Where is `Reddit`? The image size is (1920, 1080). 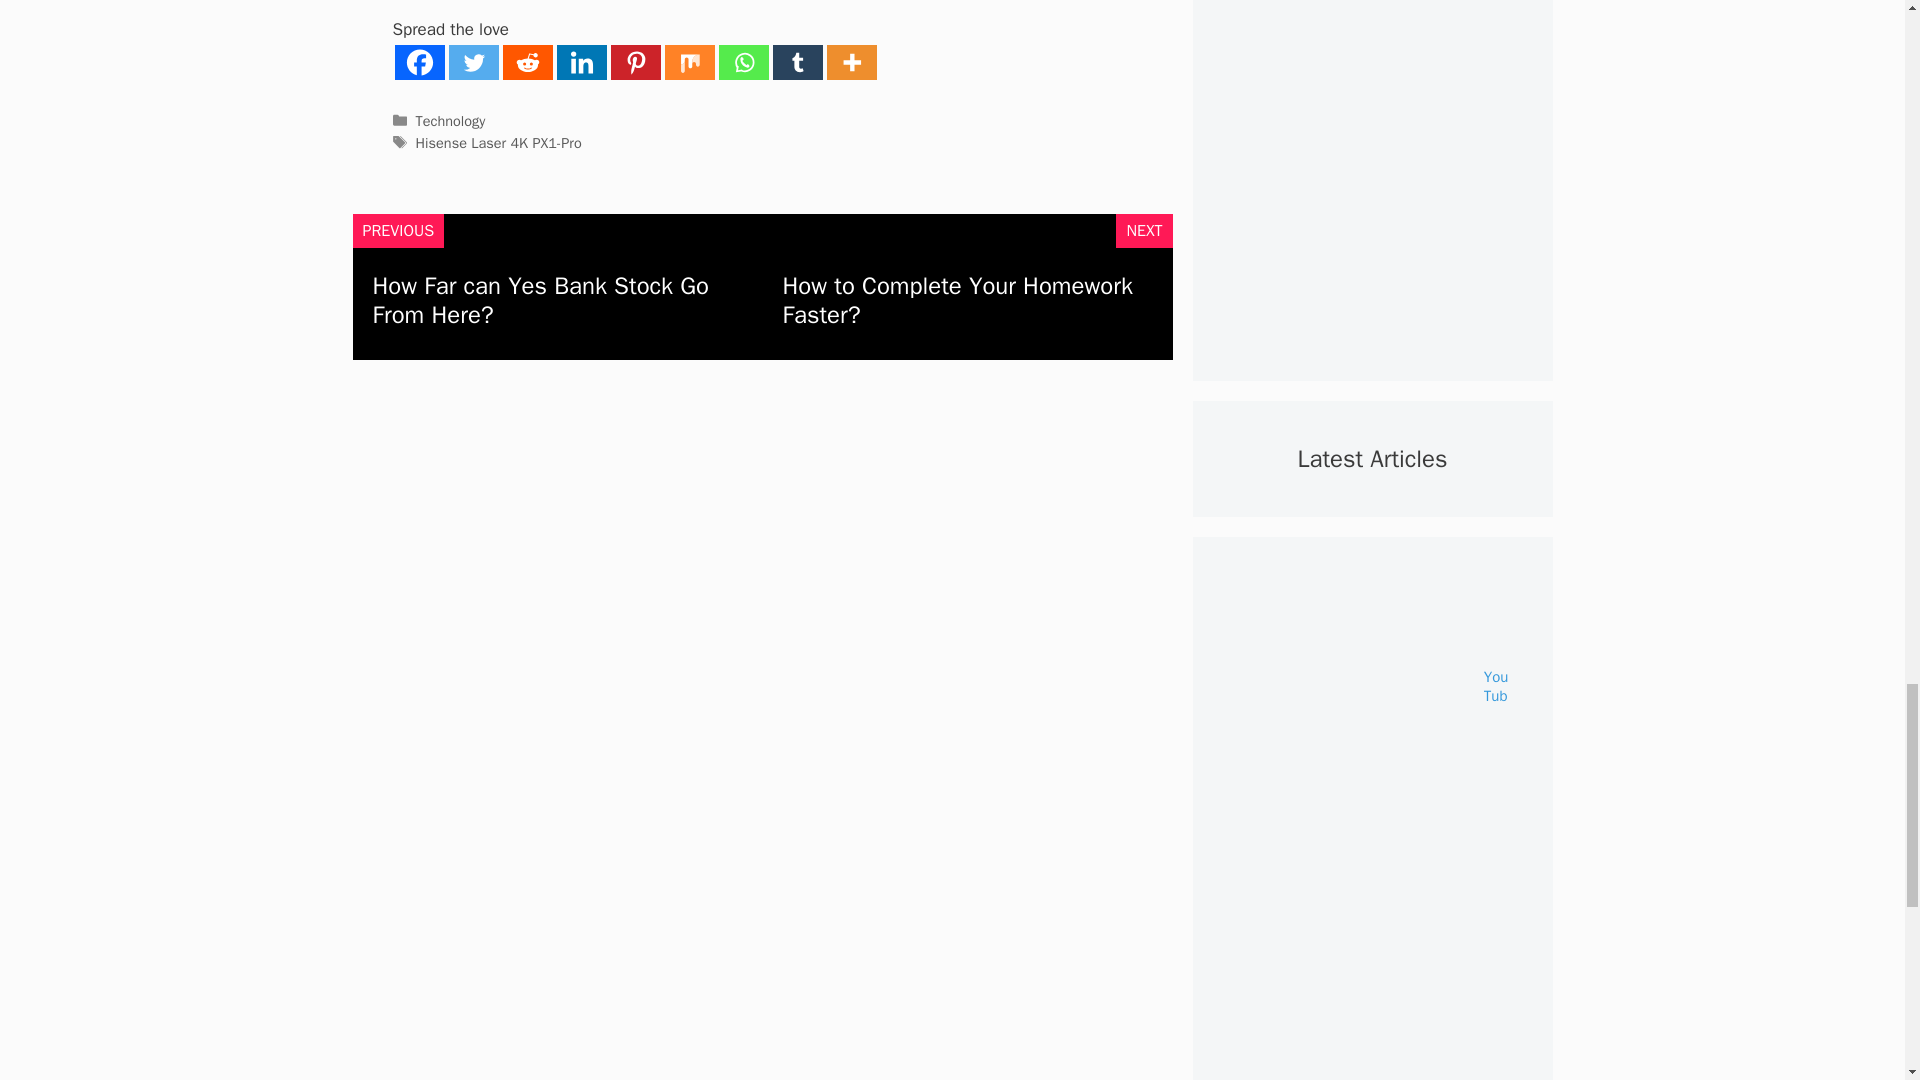
Reddit is located at coordinates (526, 62).